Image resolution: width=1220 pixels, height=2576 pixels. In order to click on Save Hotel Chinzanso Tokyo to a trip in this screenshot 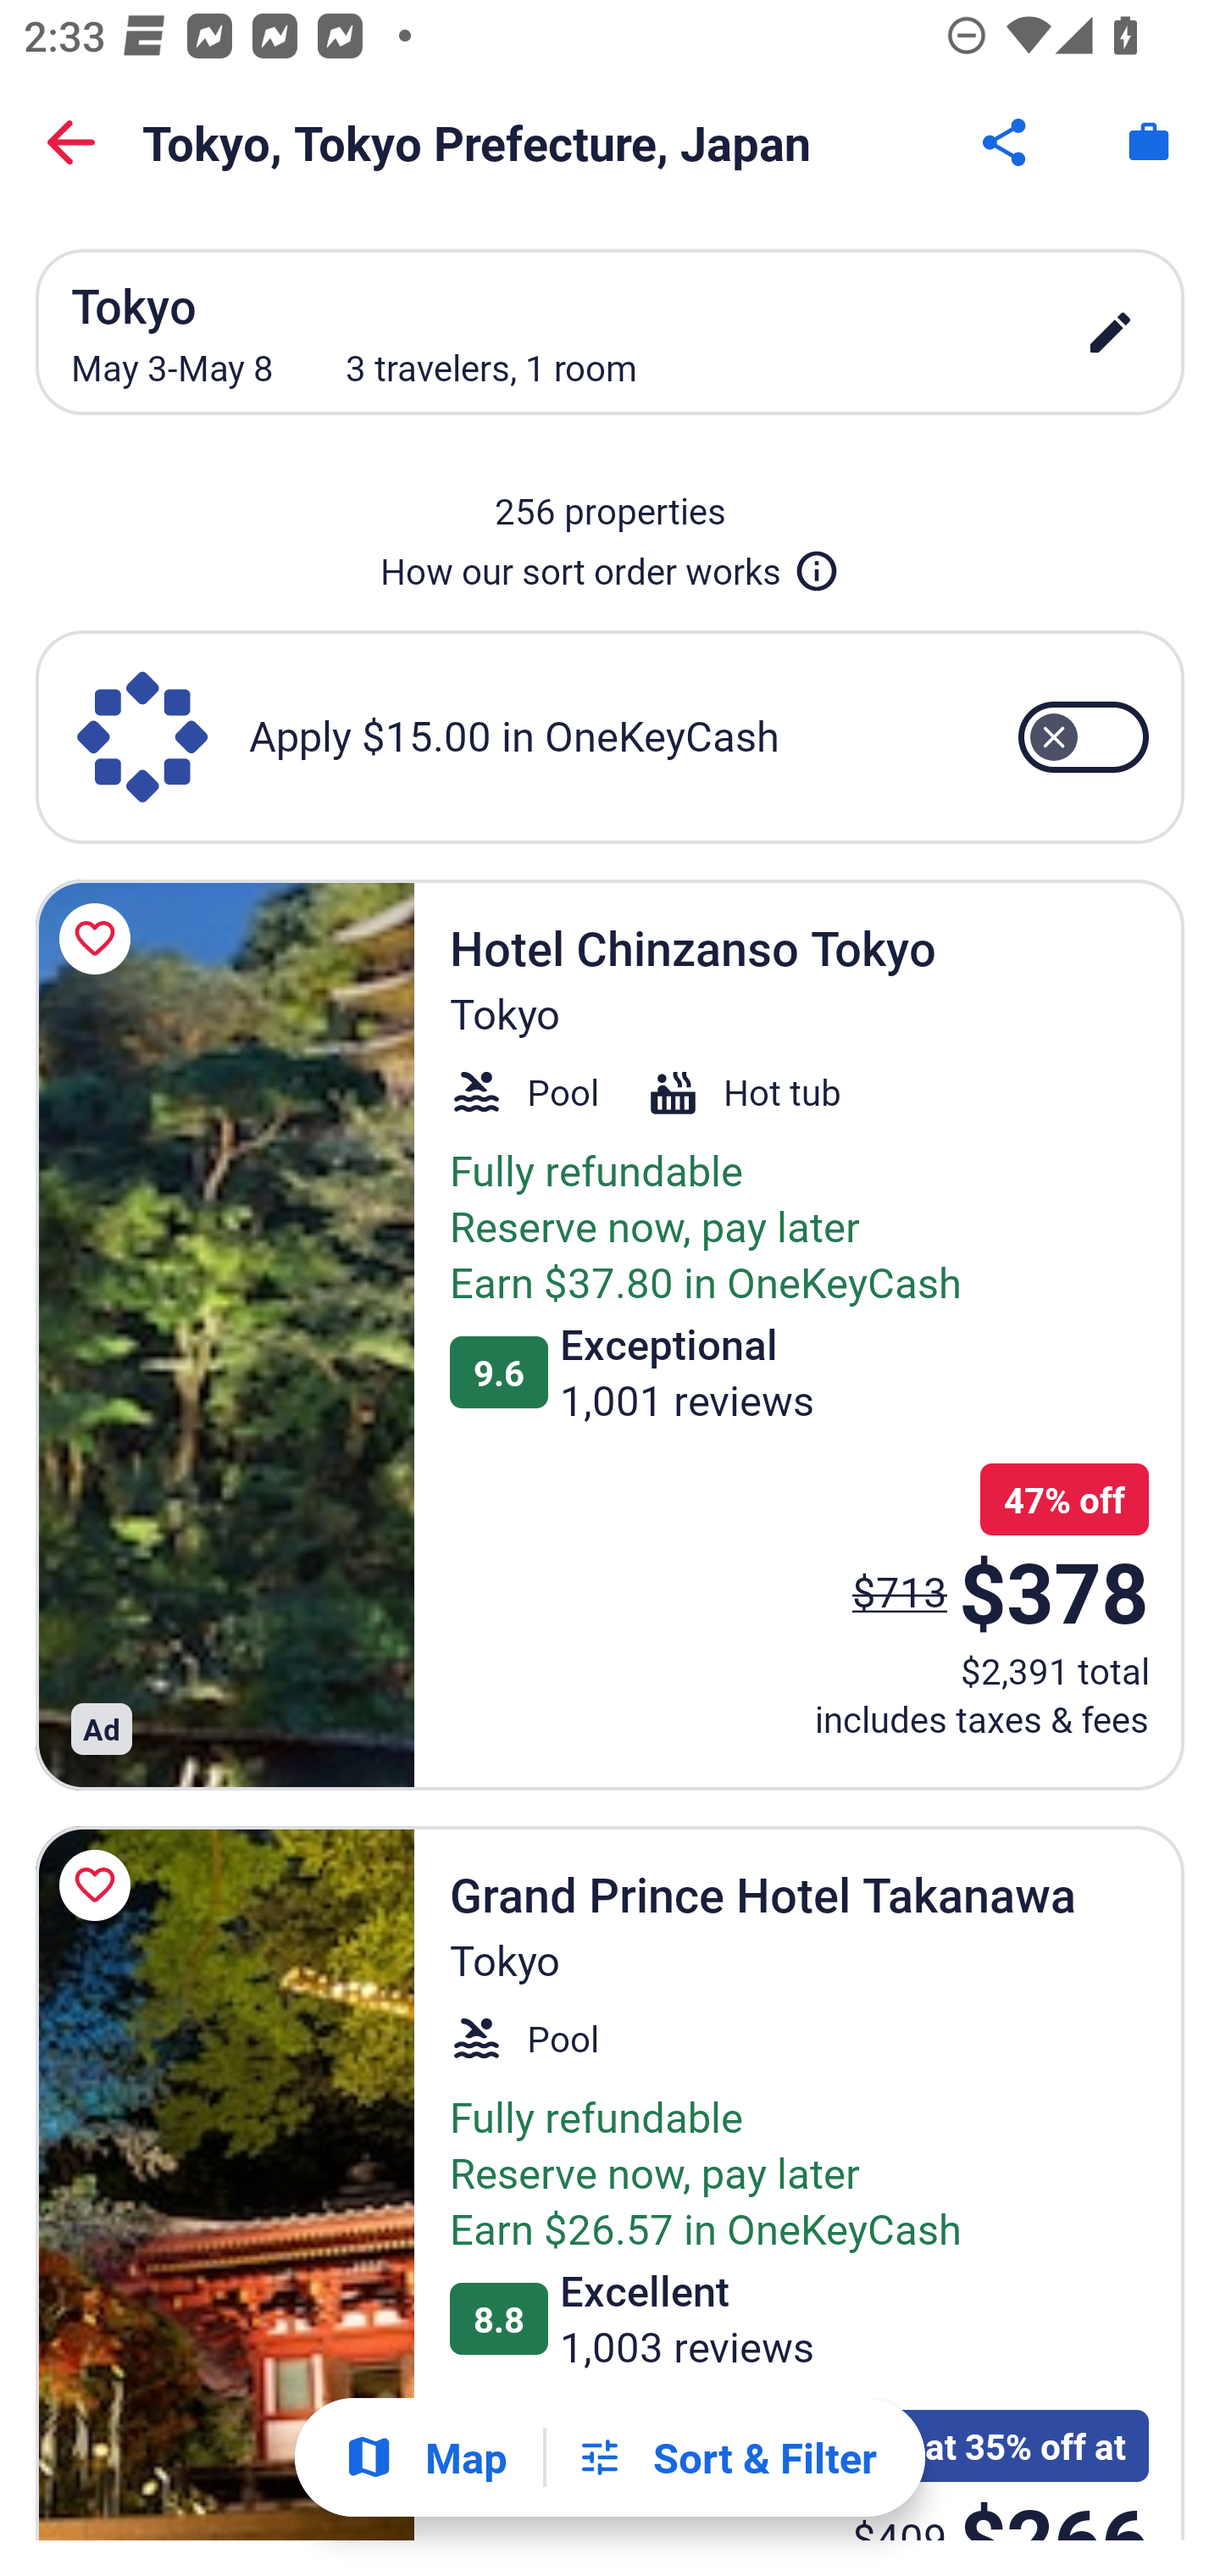, I will do `click(100, 939)`.